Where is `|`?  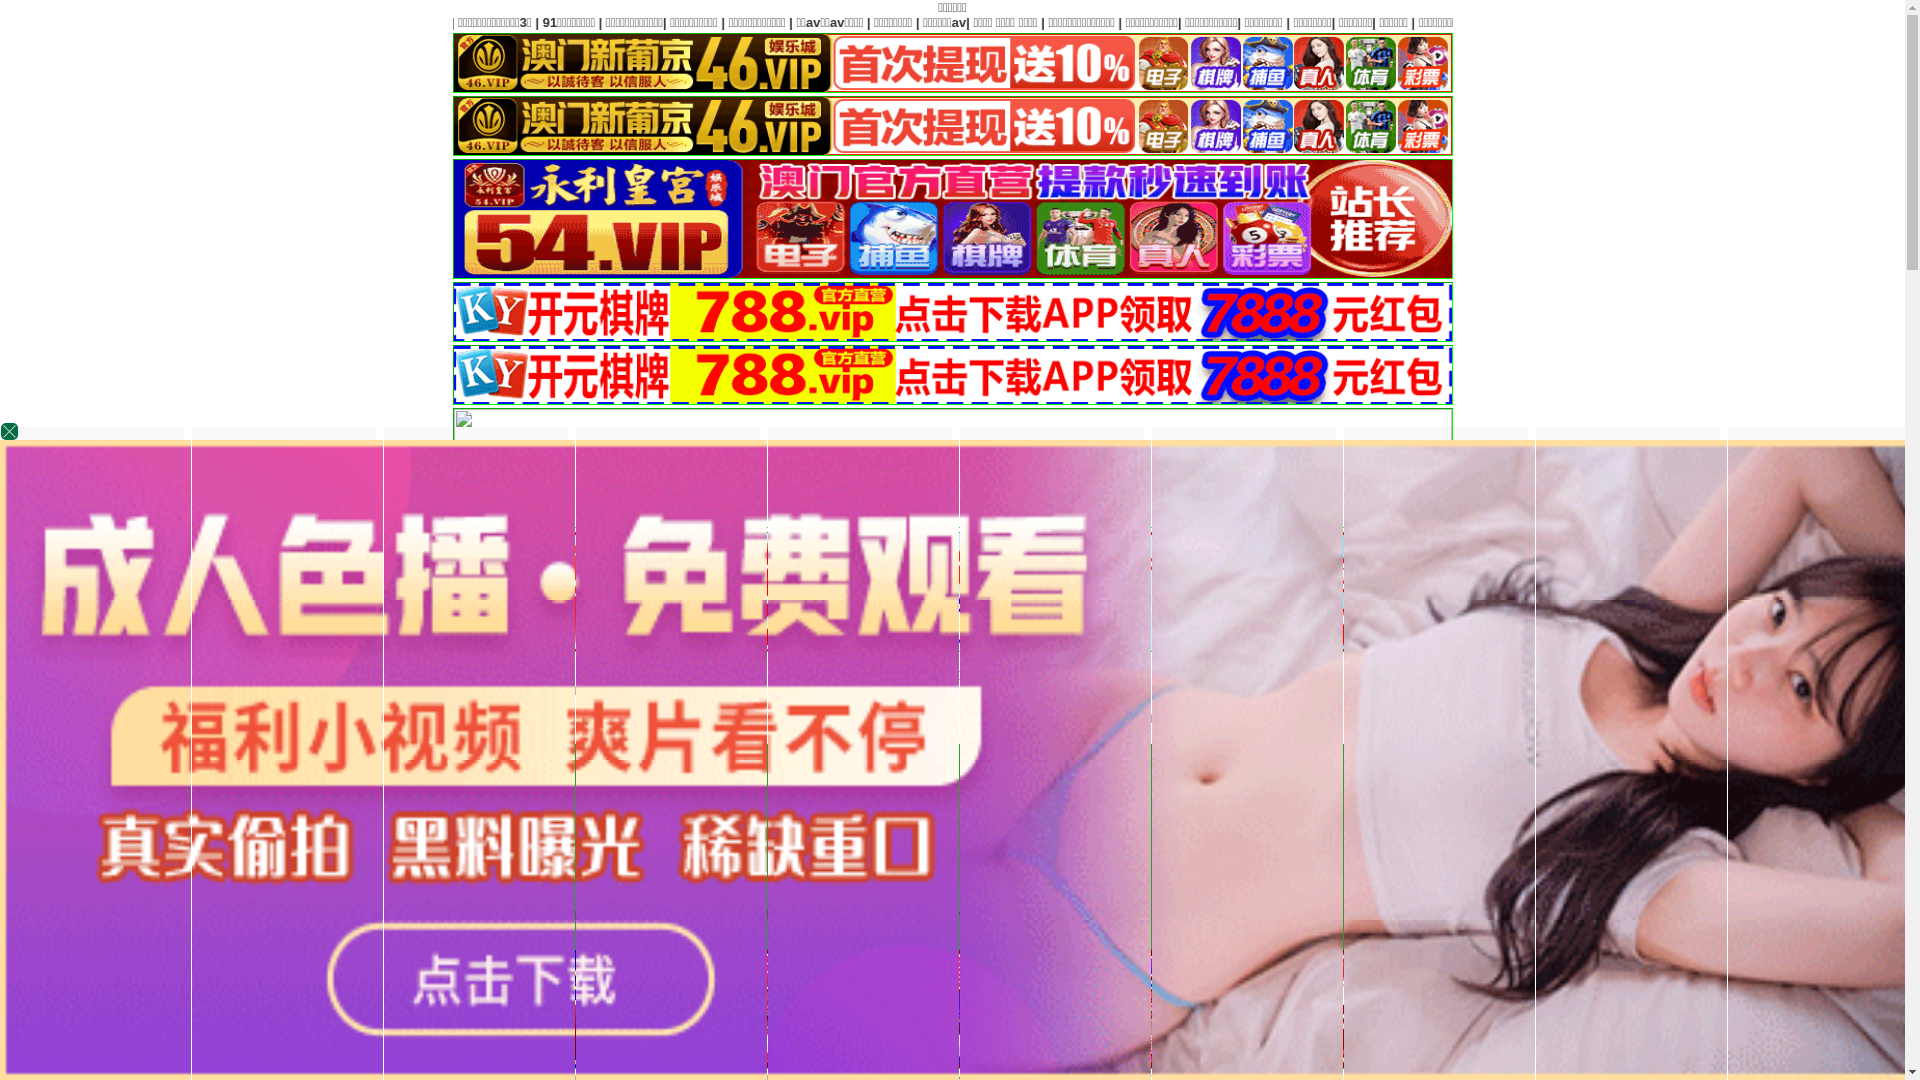
| is located at coordinates (1685, 22).